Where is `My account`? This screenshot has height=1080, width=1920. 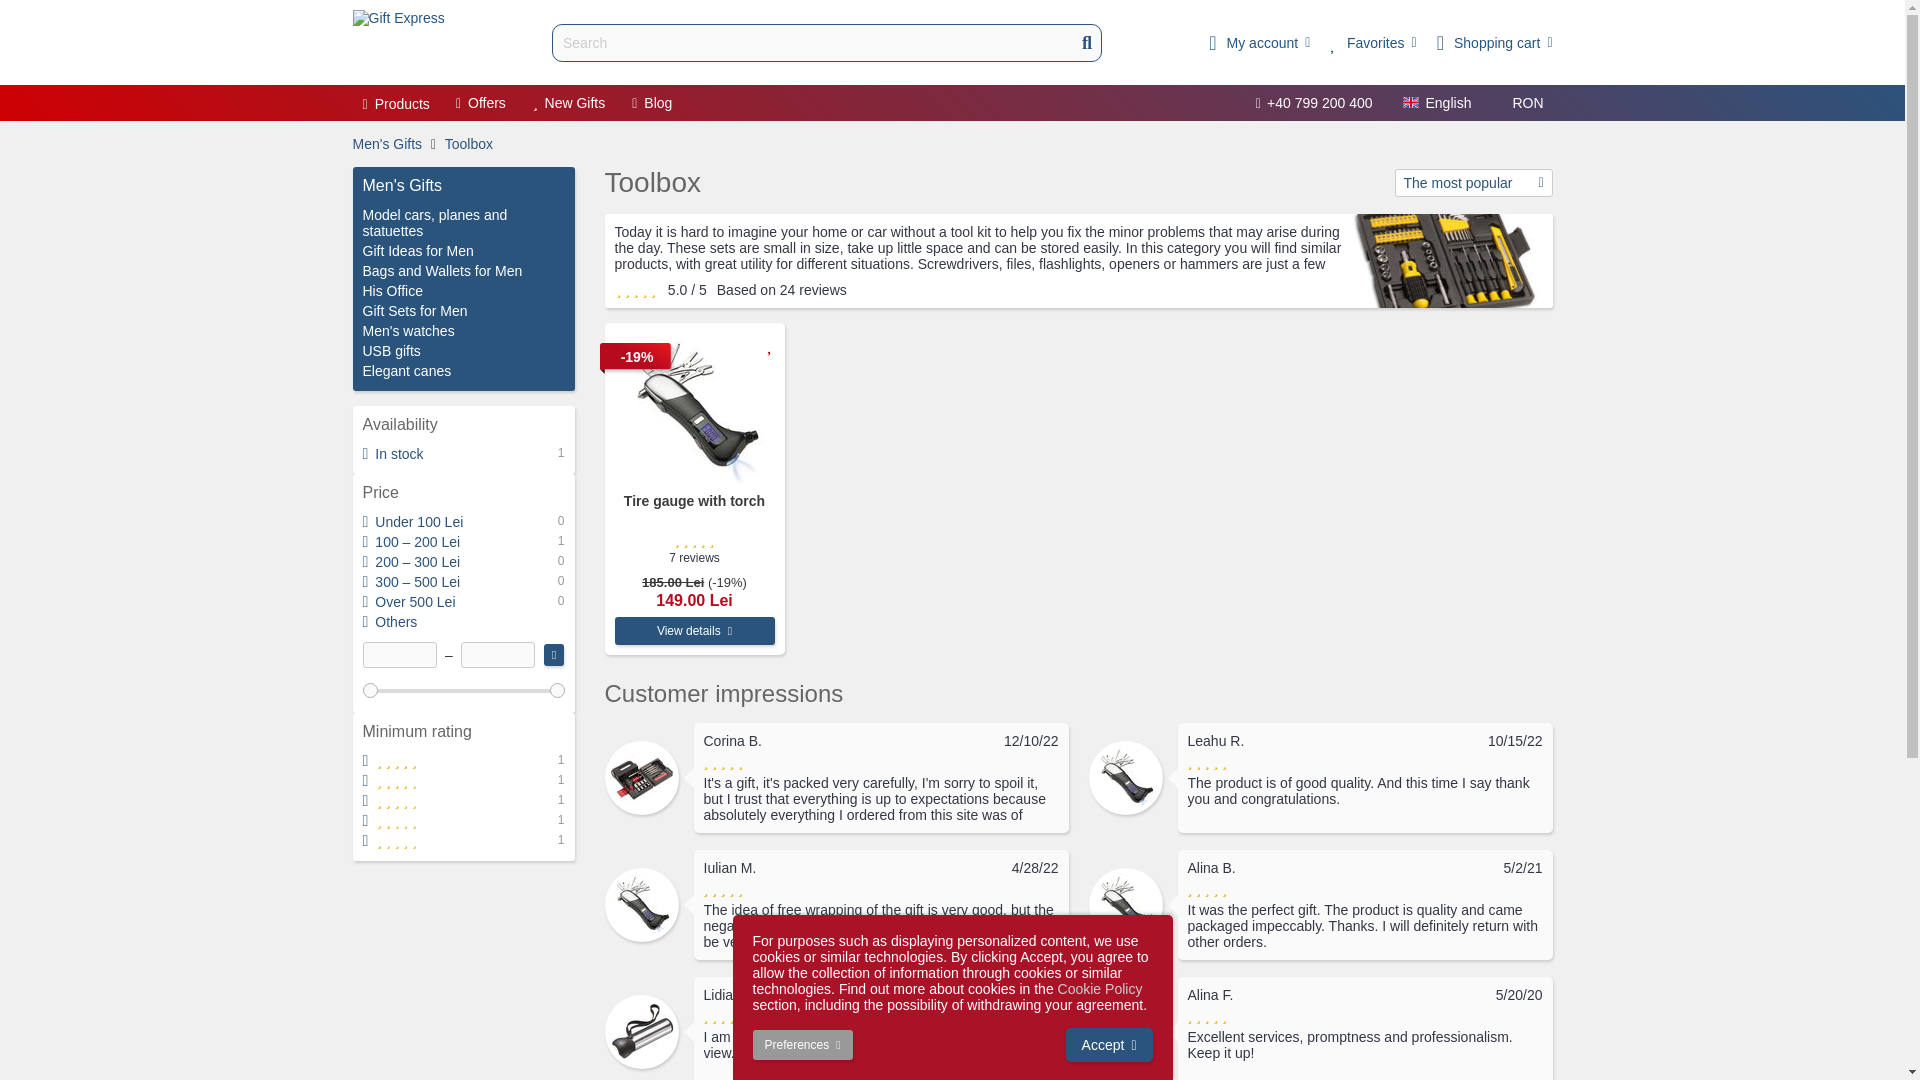 My account is located at coordinates (1259, 42).